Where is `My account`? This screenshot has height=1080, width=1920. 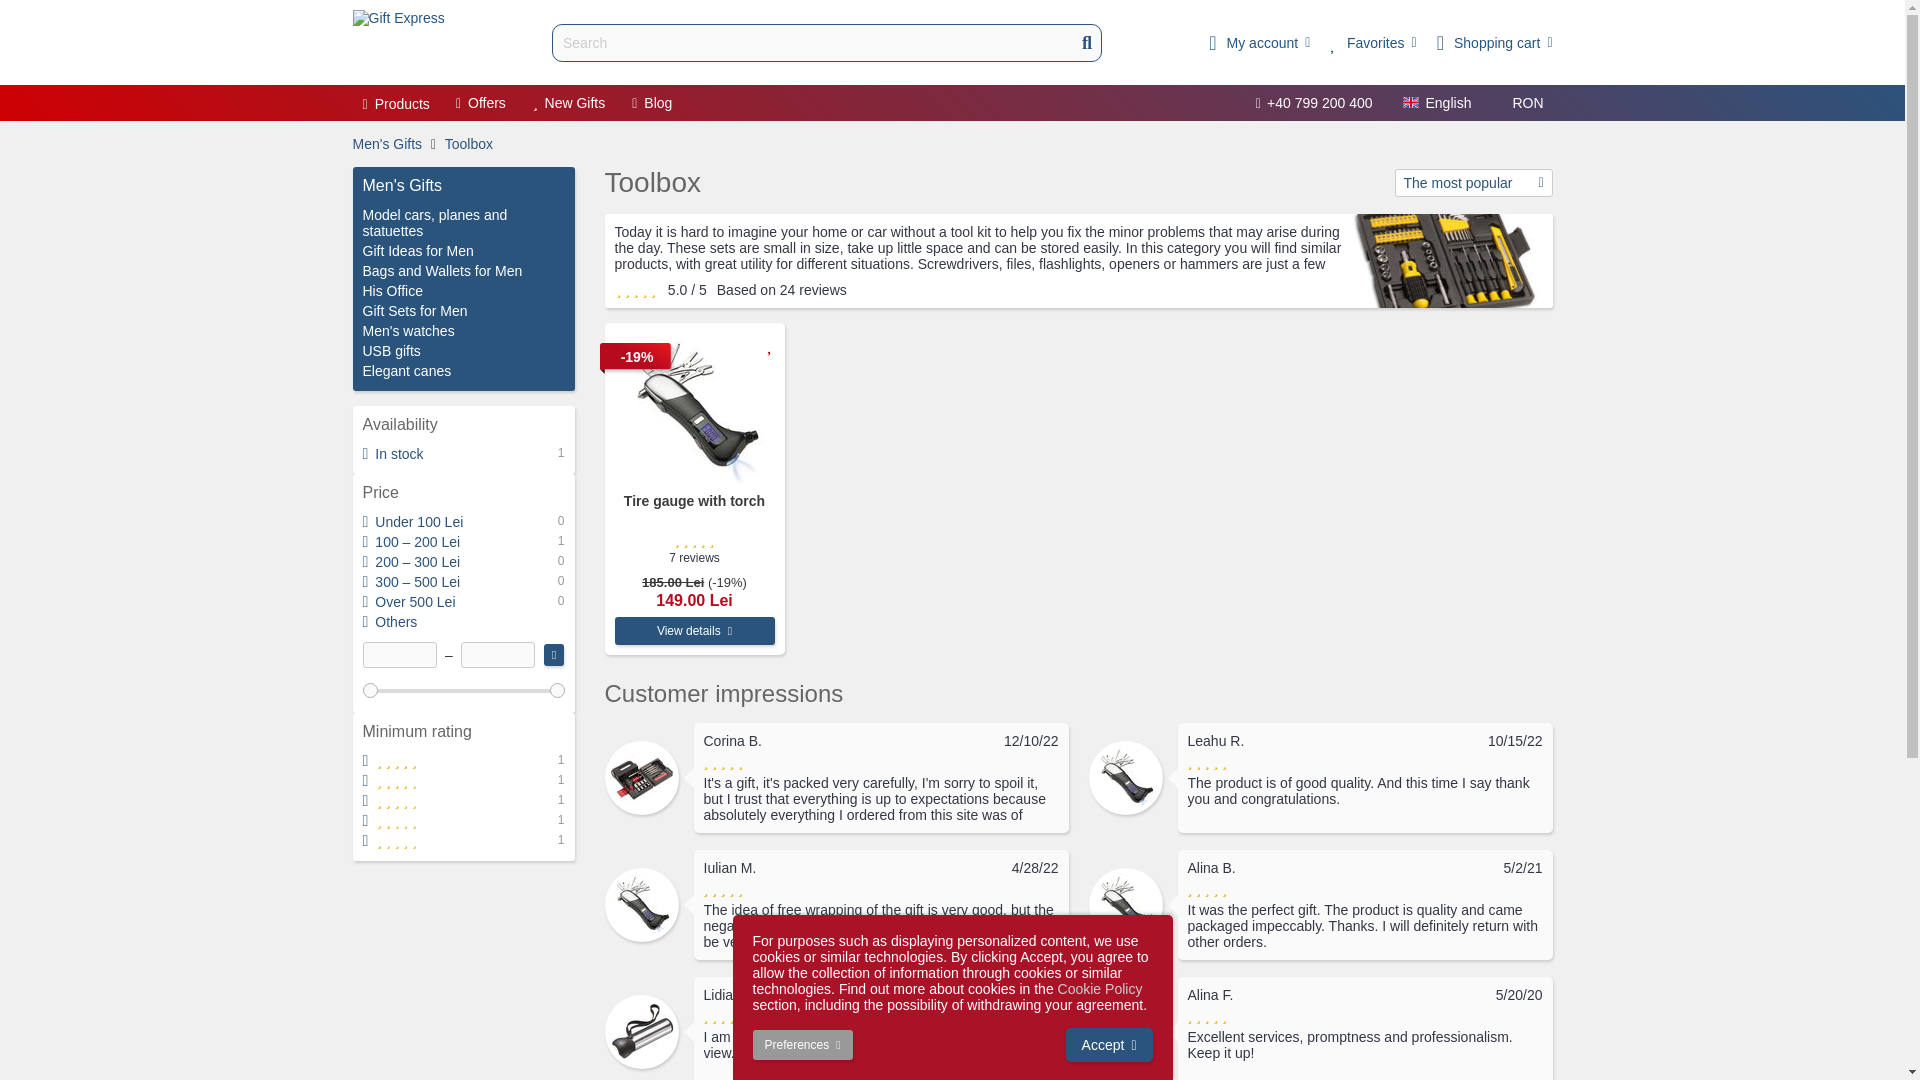 My account is located at coordinates (1259, 42).